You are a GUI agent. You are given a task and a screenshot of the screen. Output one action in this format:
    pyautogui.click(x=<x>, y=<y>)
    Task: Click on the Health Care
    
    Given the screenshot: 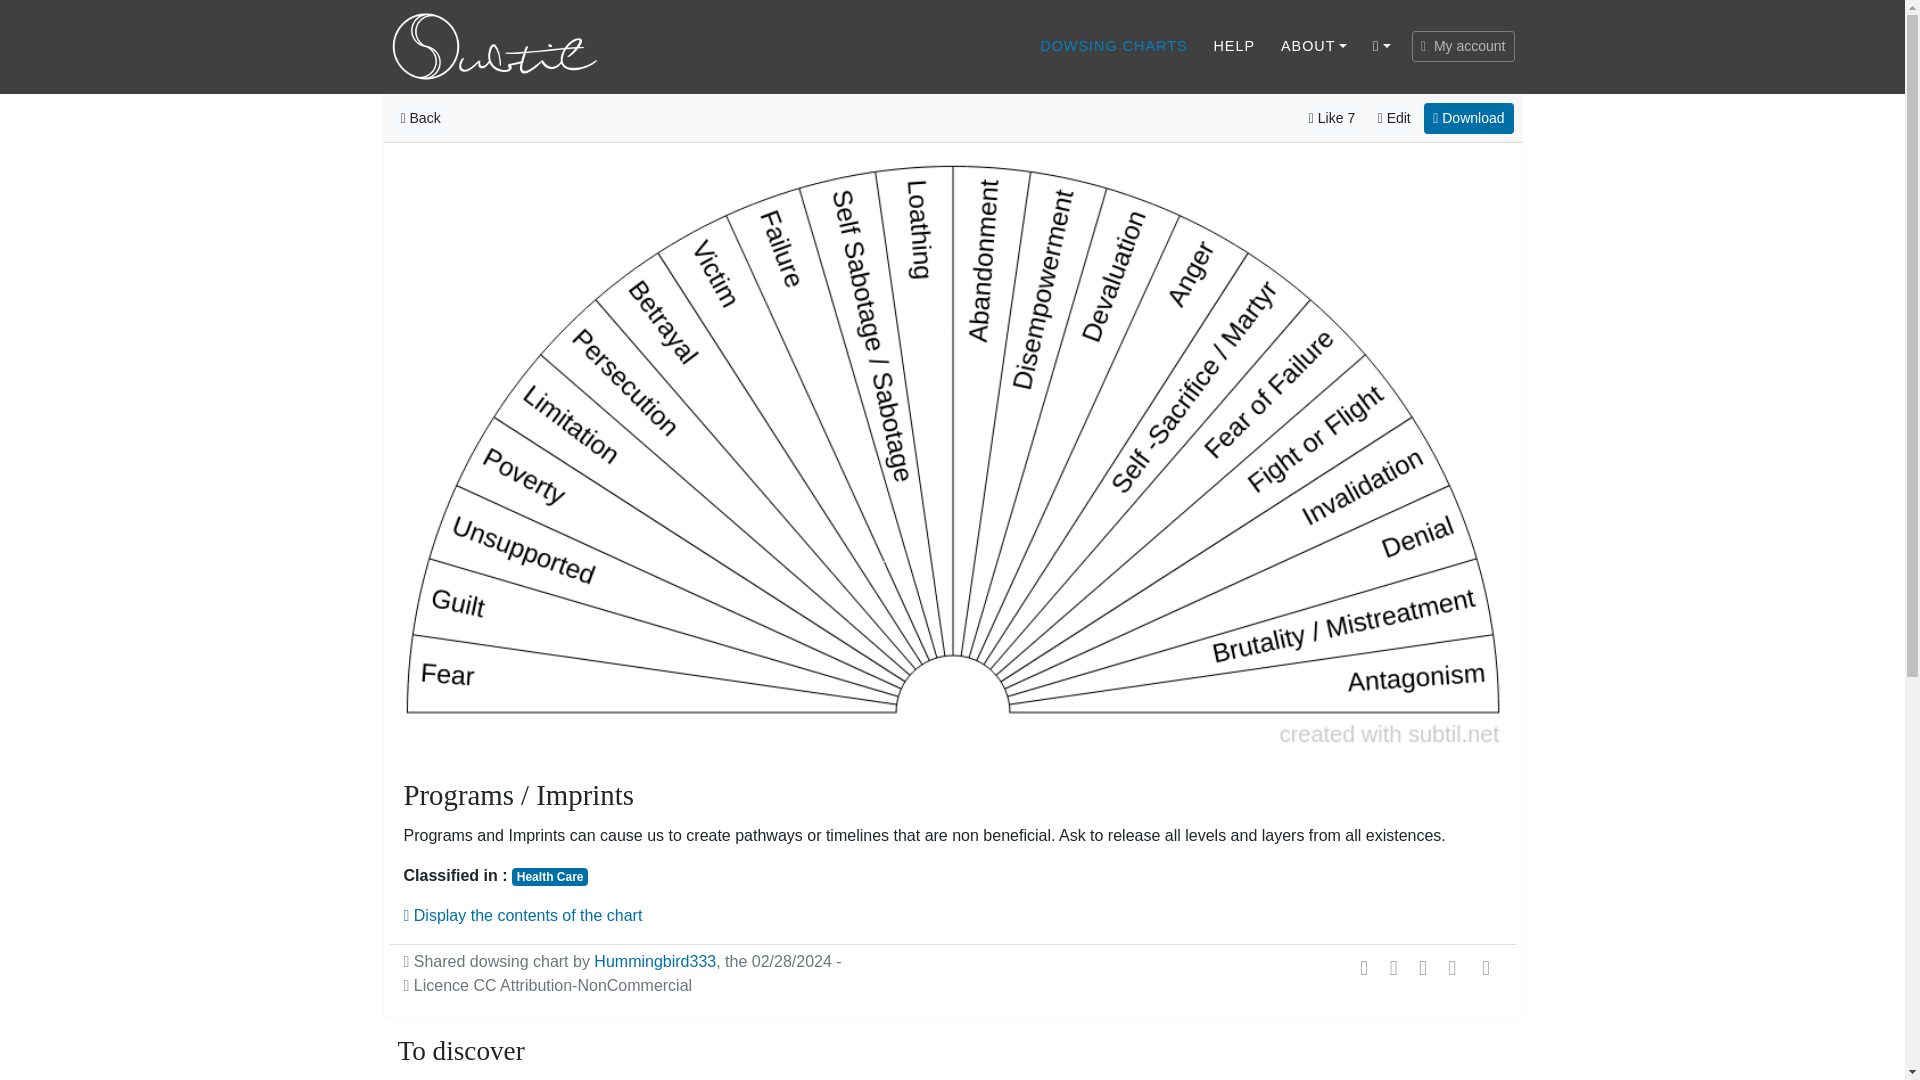 What is the action you would take?
    pyautogui.click(x=550, y=876)
    